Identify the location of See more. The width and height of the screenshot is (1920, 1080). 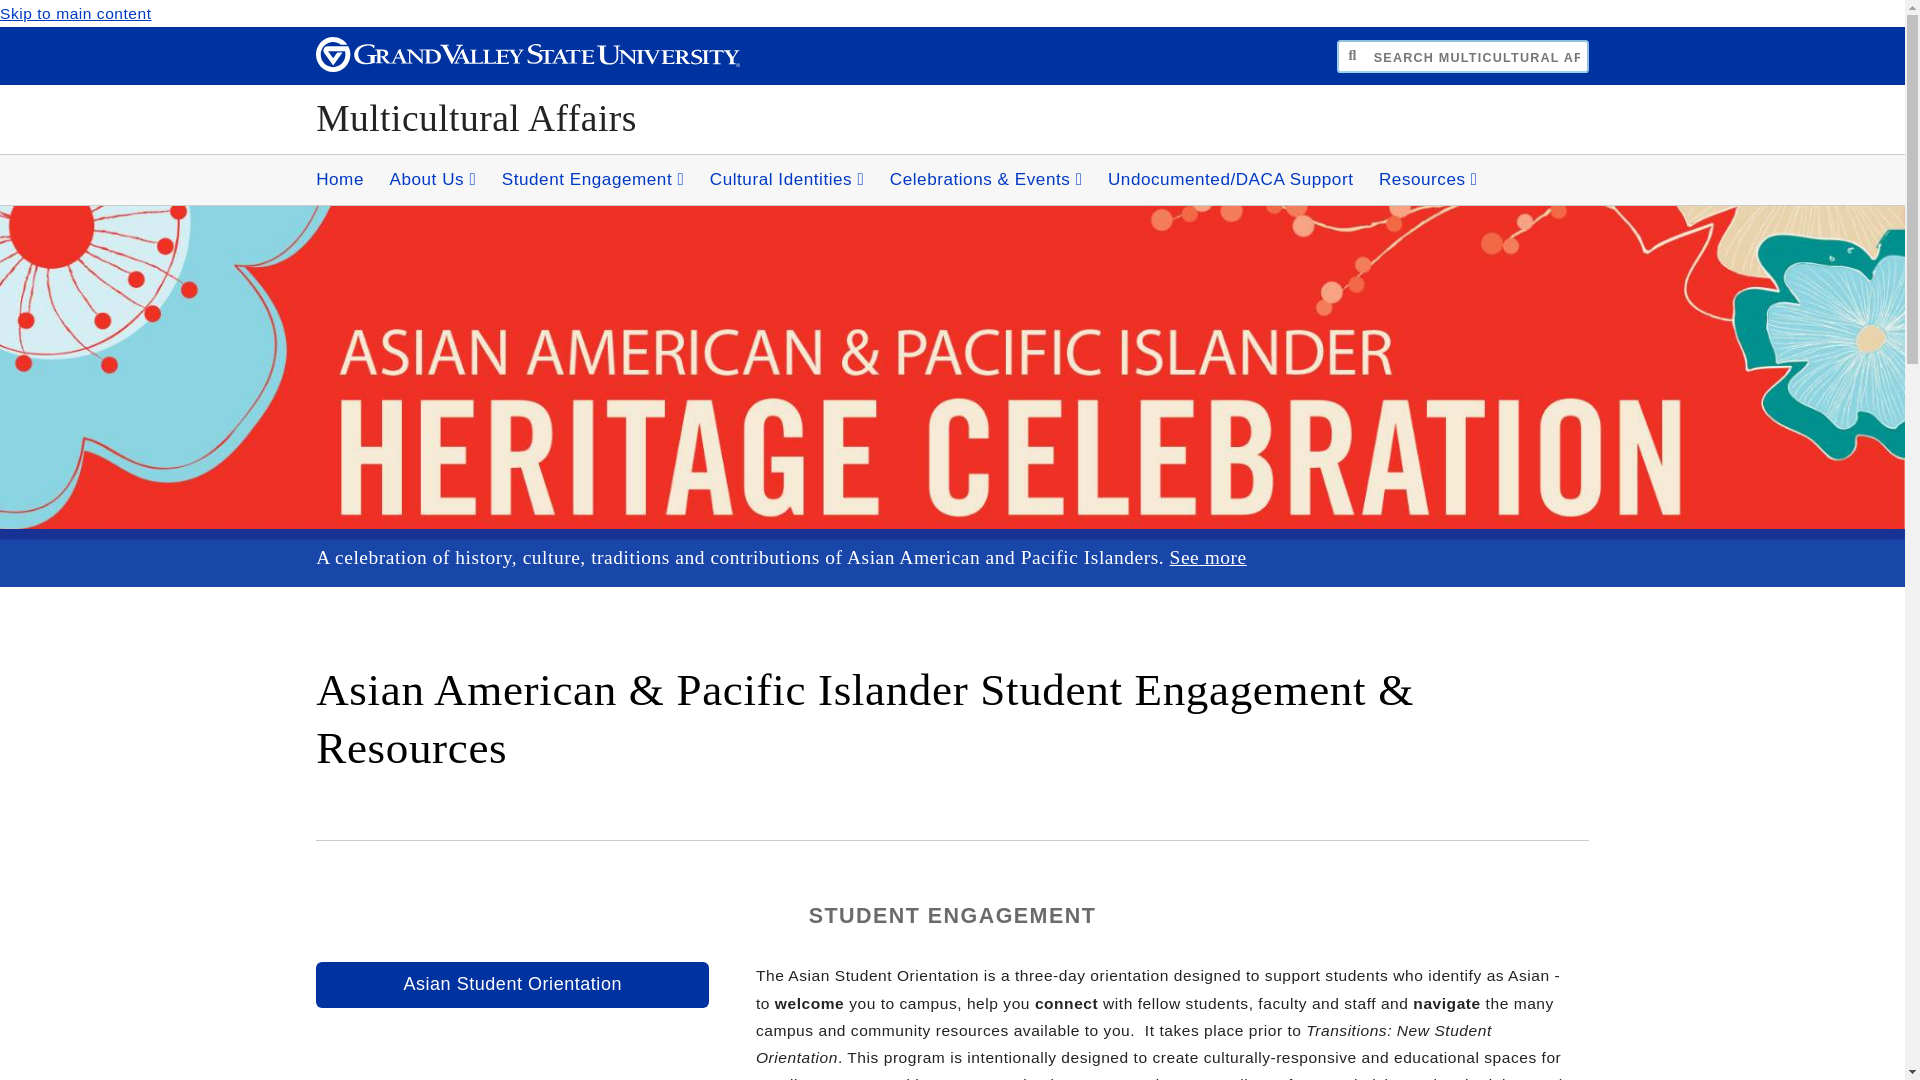
(1208, 557).